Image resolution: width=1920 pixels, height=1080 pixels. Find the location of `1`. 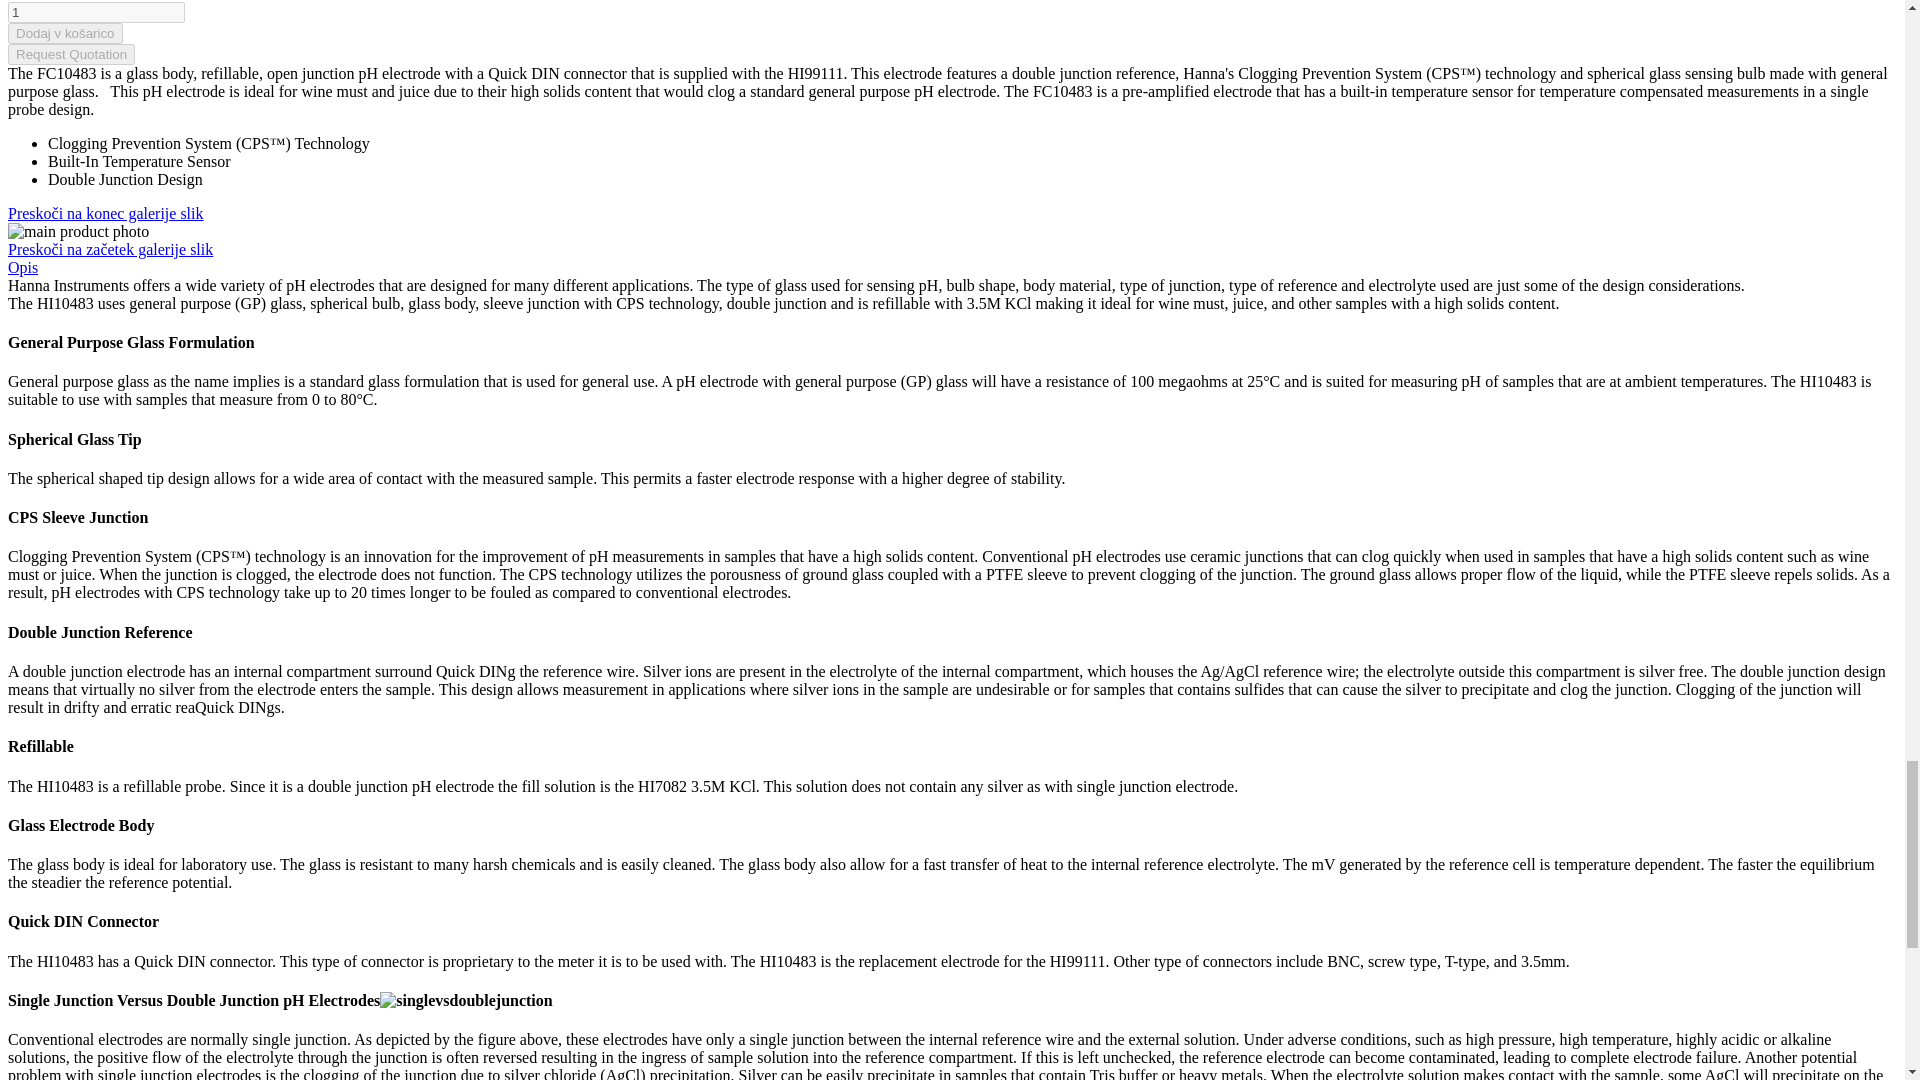

1 is located at coordinates (96, 12).